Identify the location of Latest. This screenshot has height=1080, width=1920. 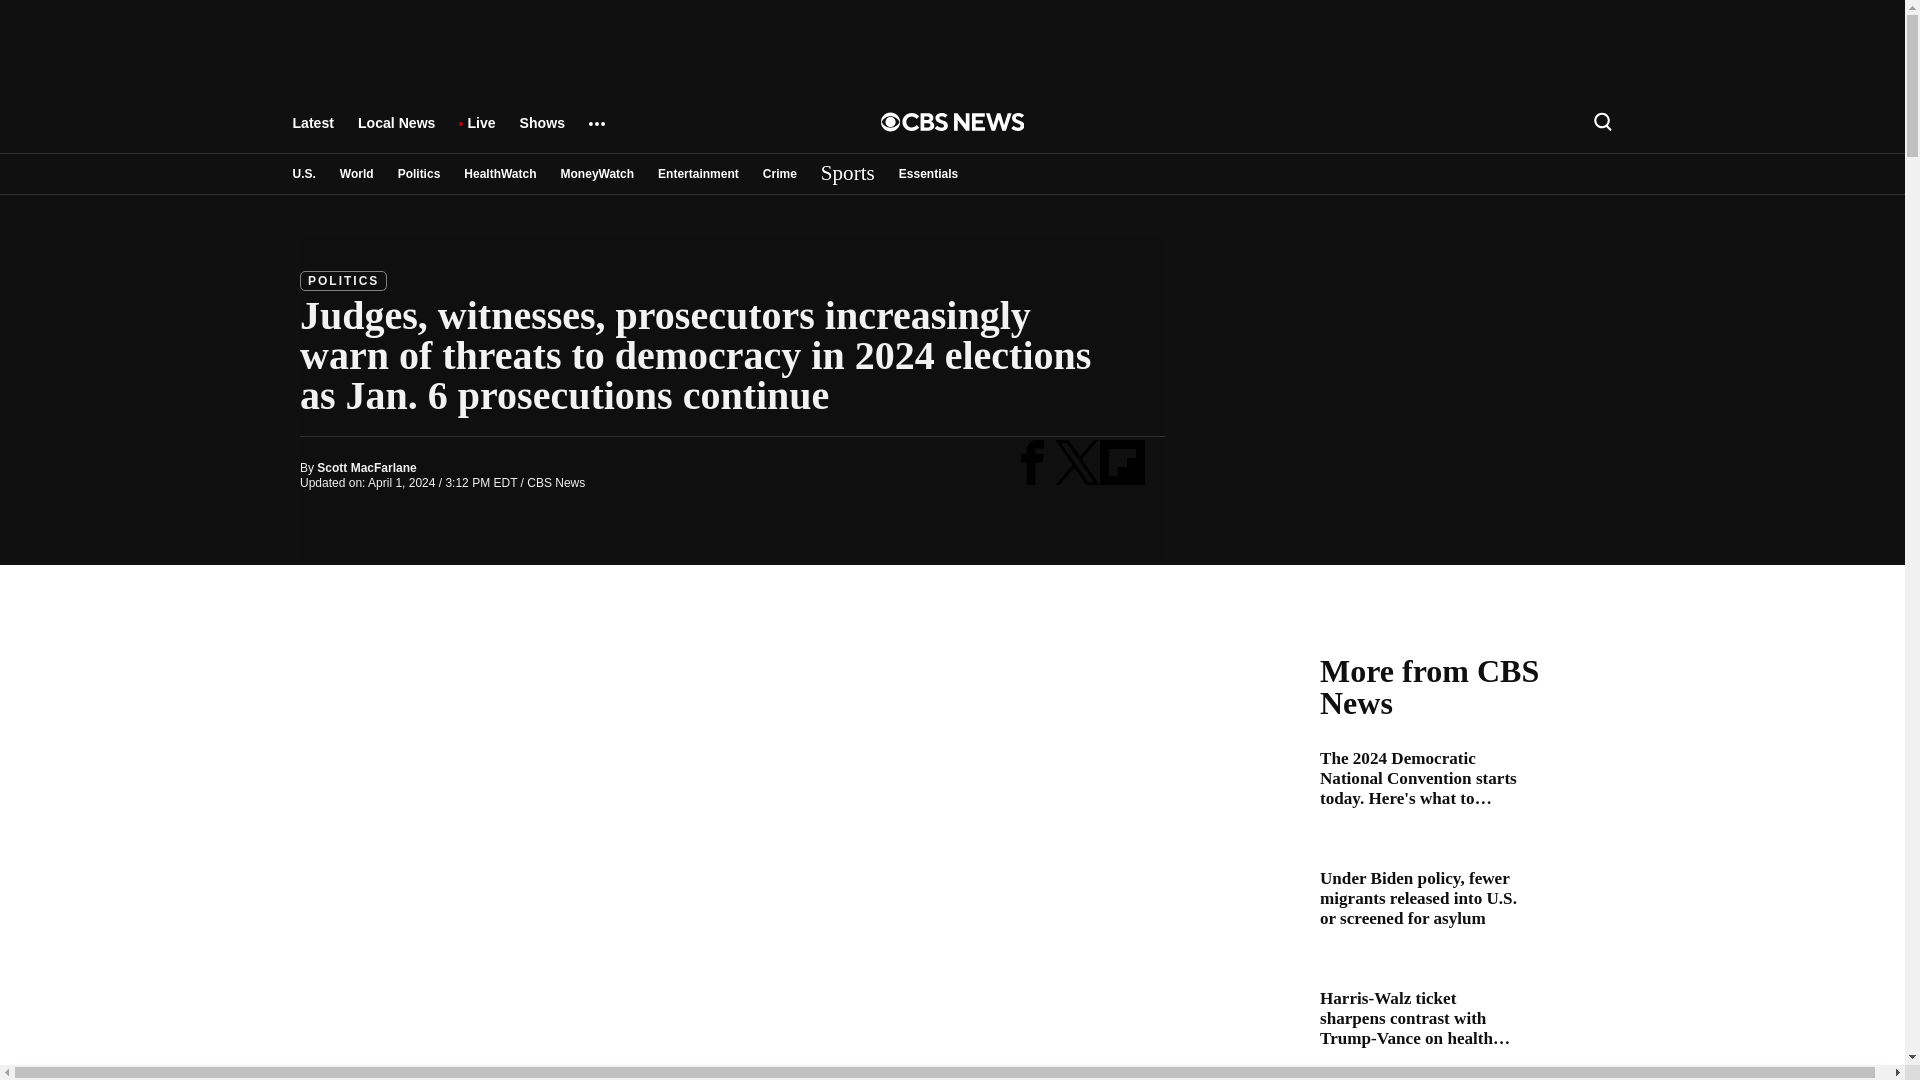
(312, 132).